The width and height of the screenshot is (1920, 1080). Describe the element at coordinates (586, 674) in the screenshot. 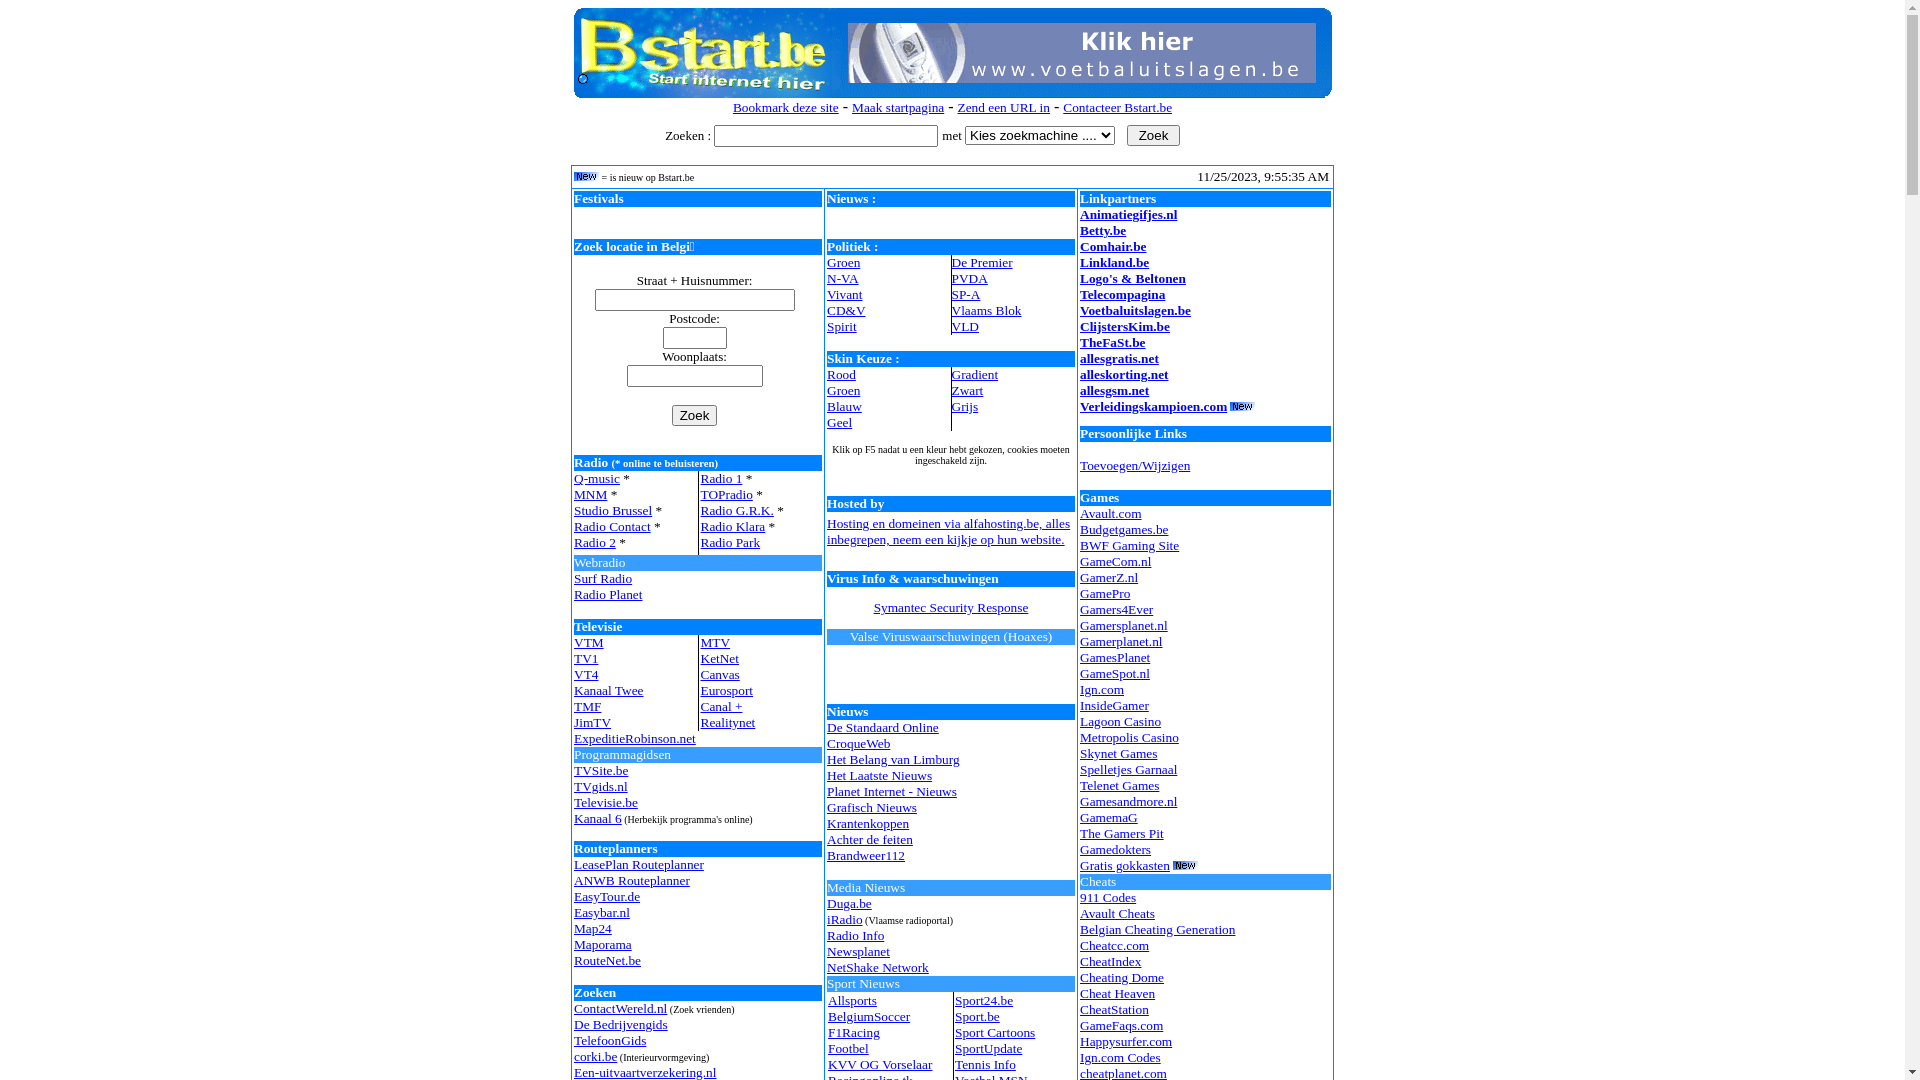

I see `VT4` at that location.